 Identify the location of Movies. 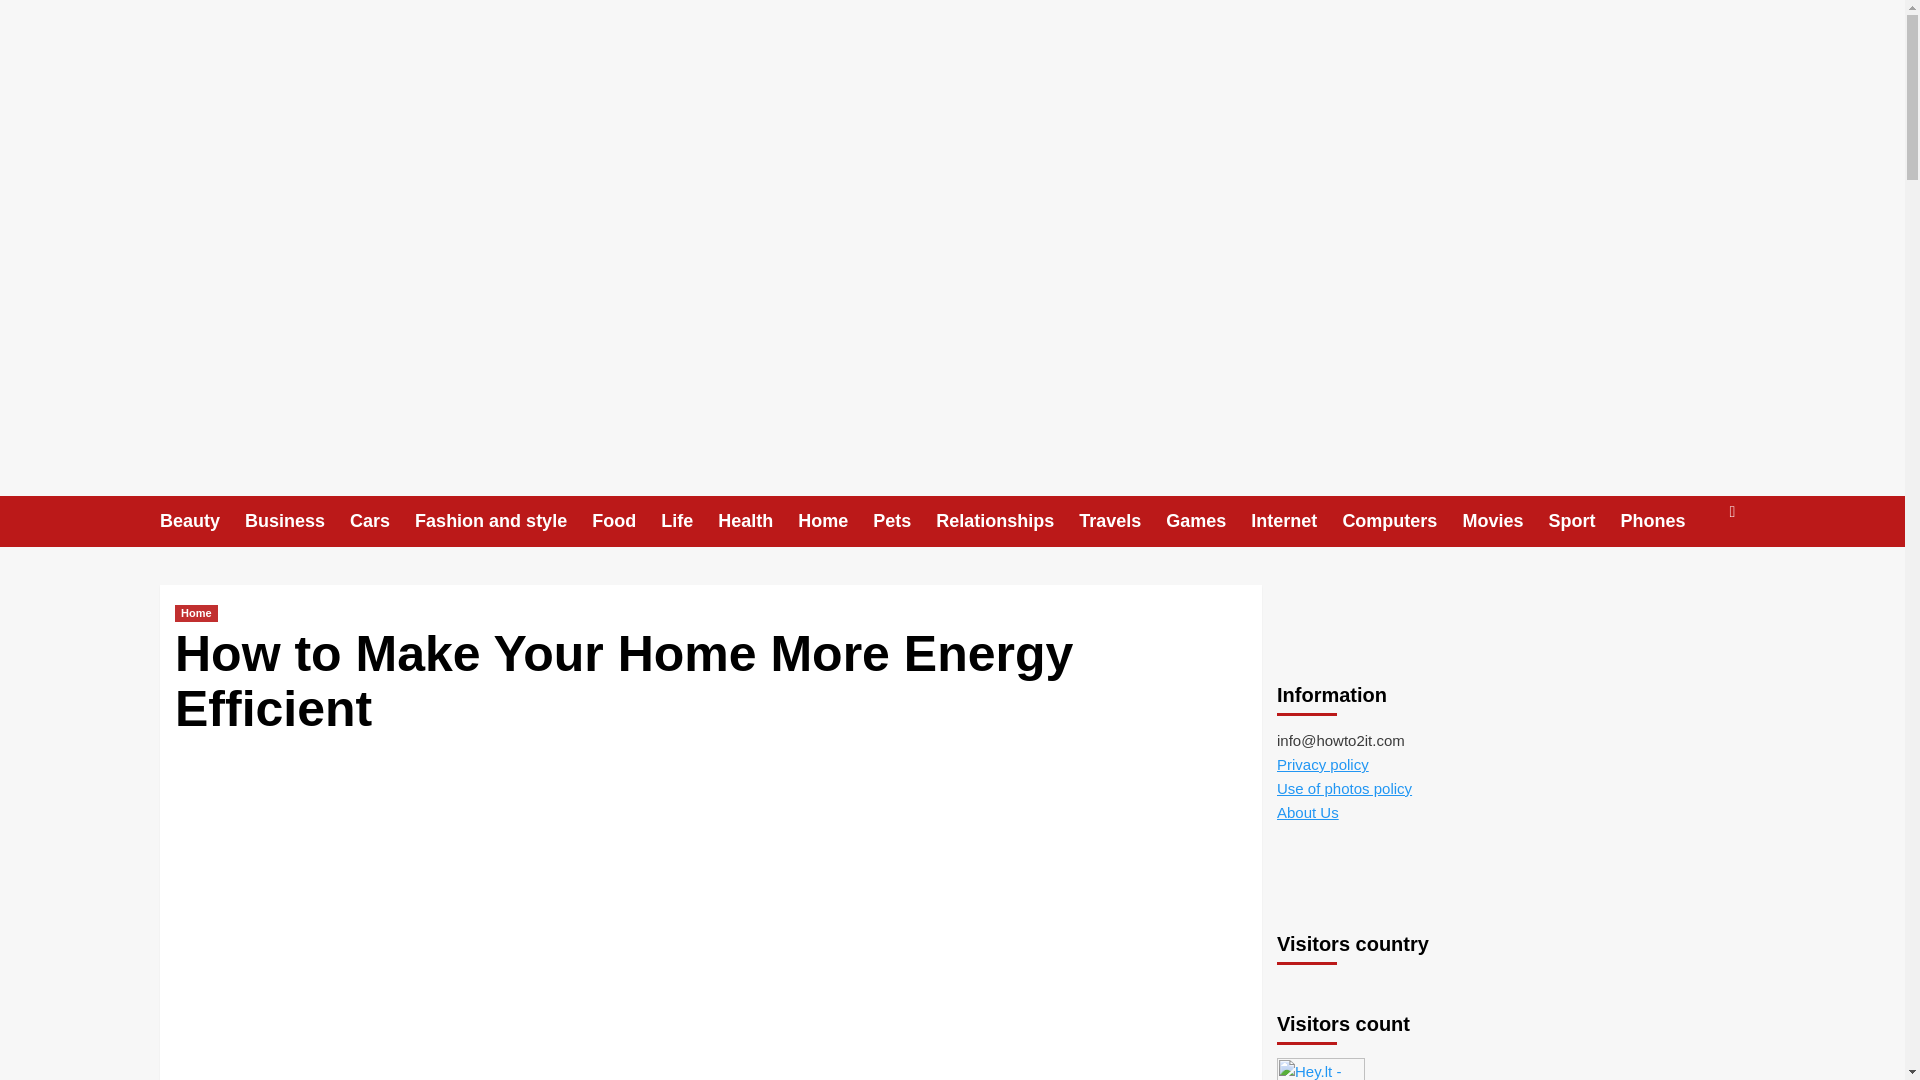
(1504, 520).